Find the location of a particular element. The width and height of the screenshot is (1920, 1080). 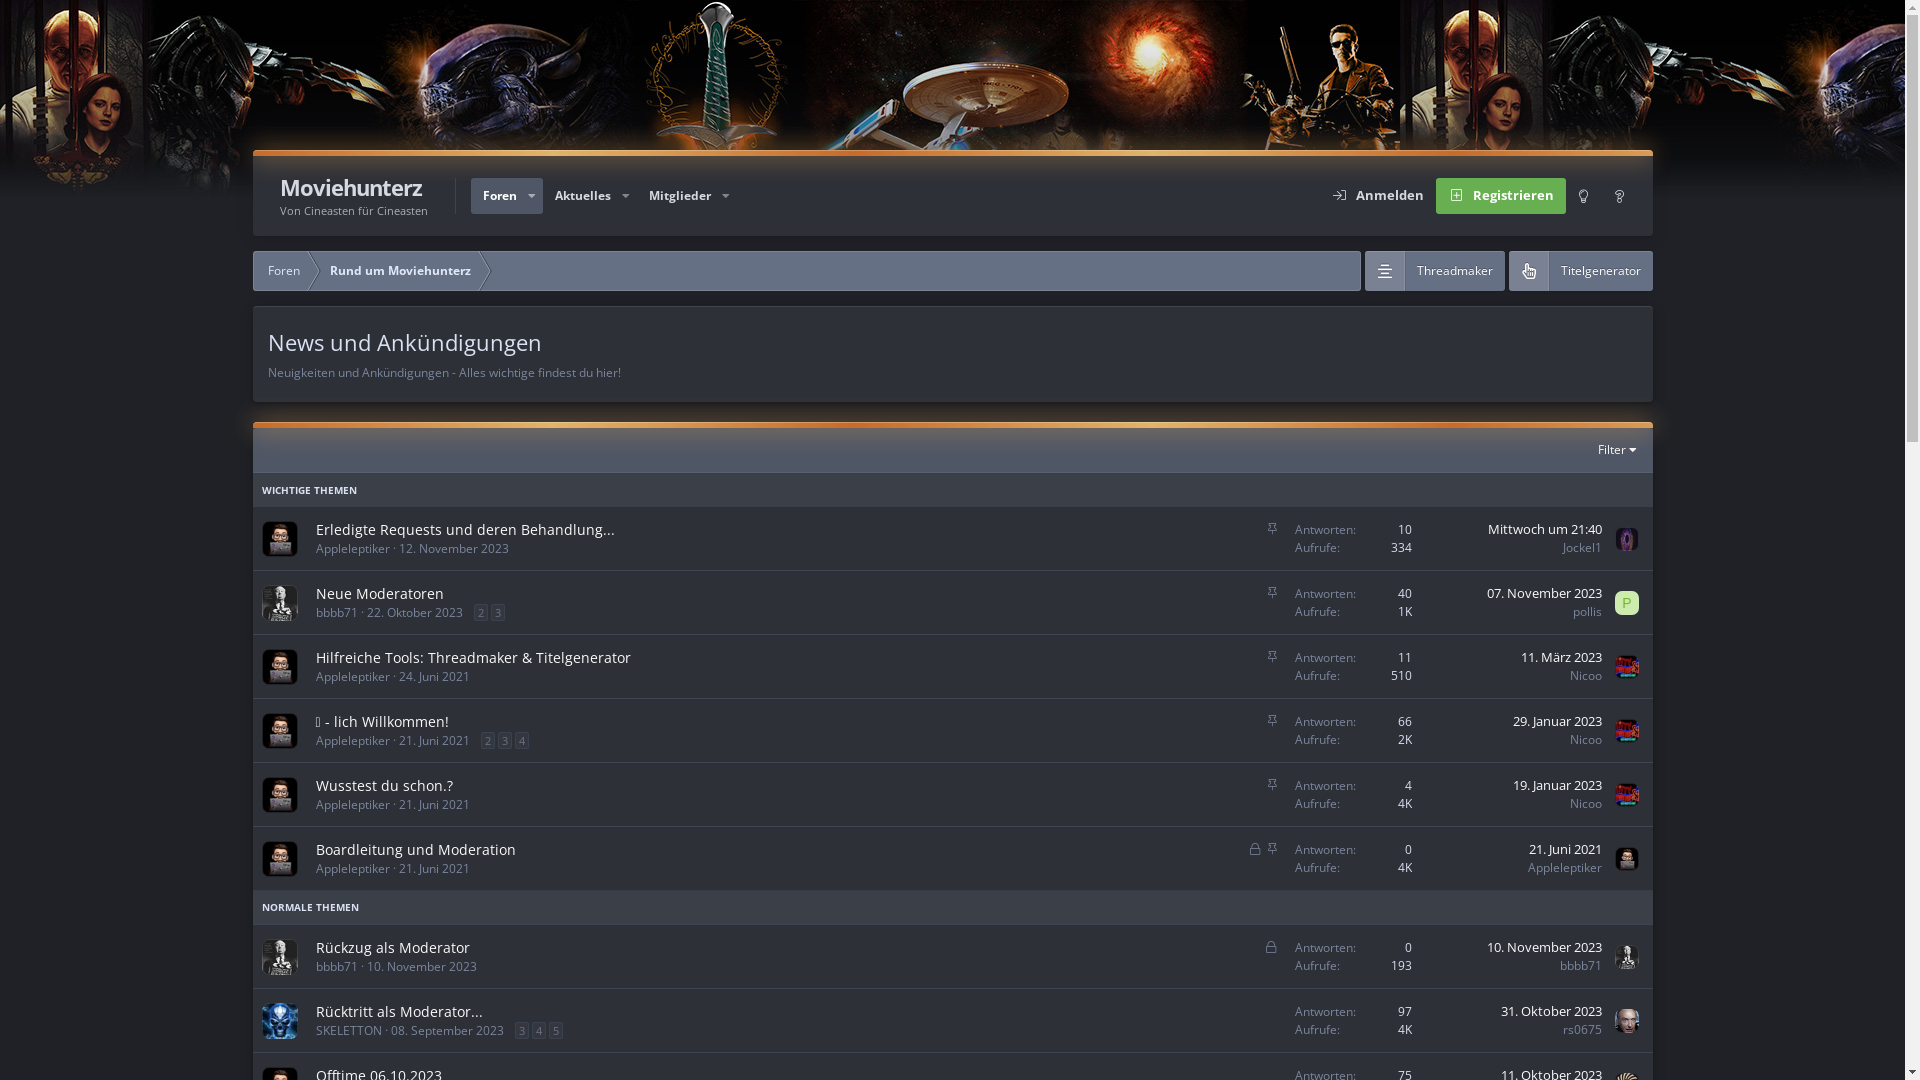

Gesperrt is located at coordinates (1255, 848).